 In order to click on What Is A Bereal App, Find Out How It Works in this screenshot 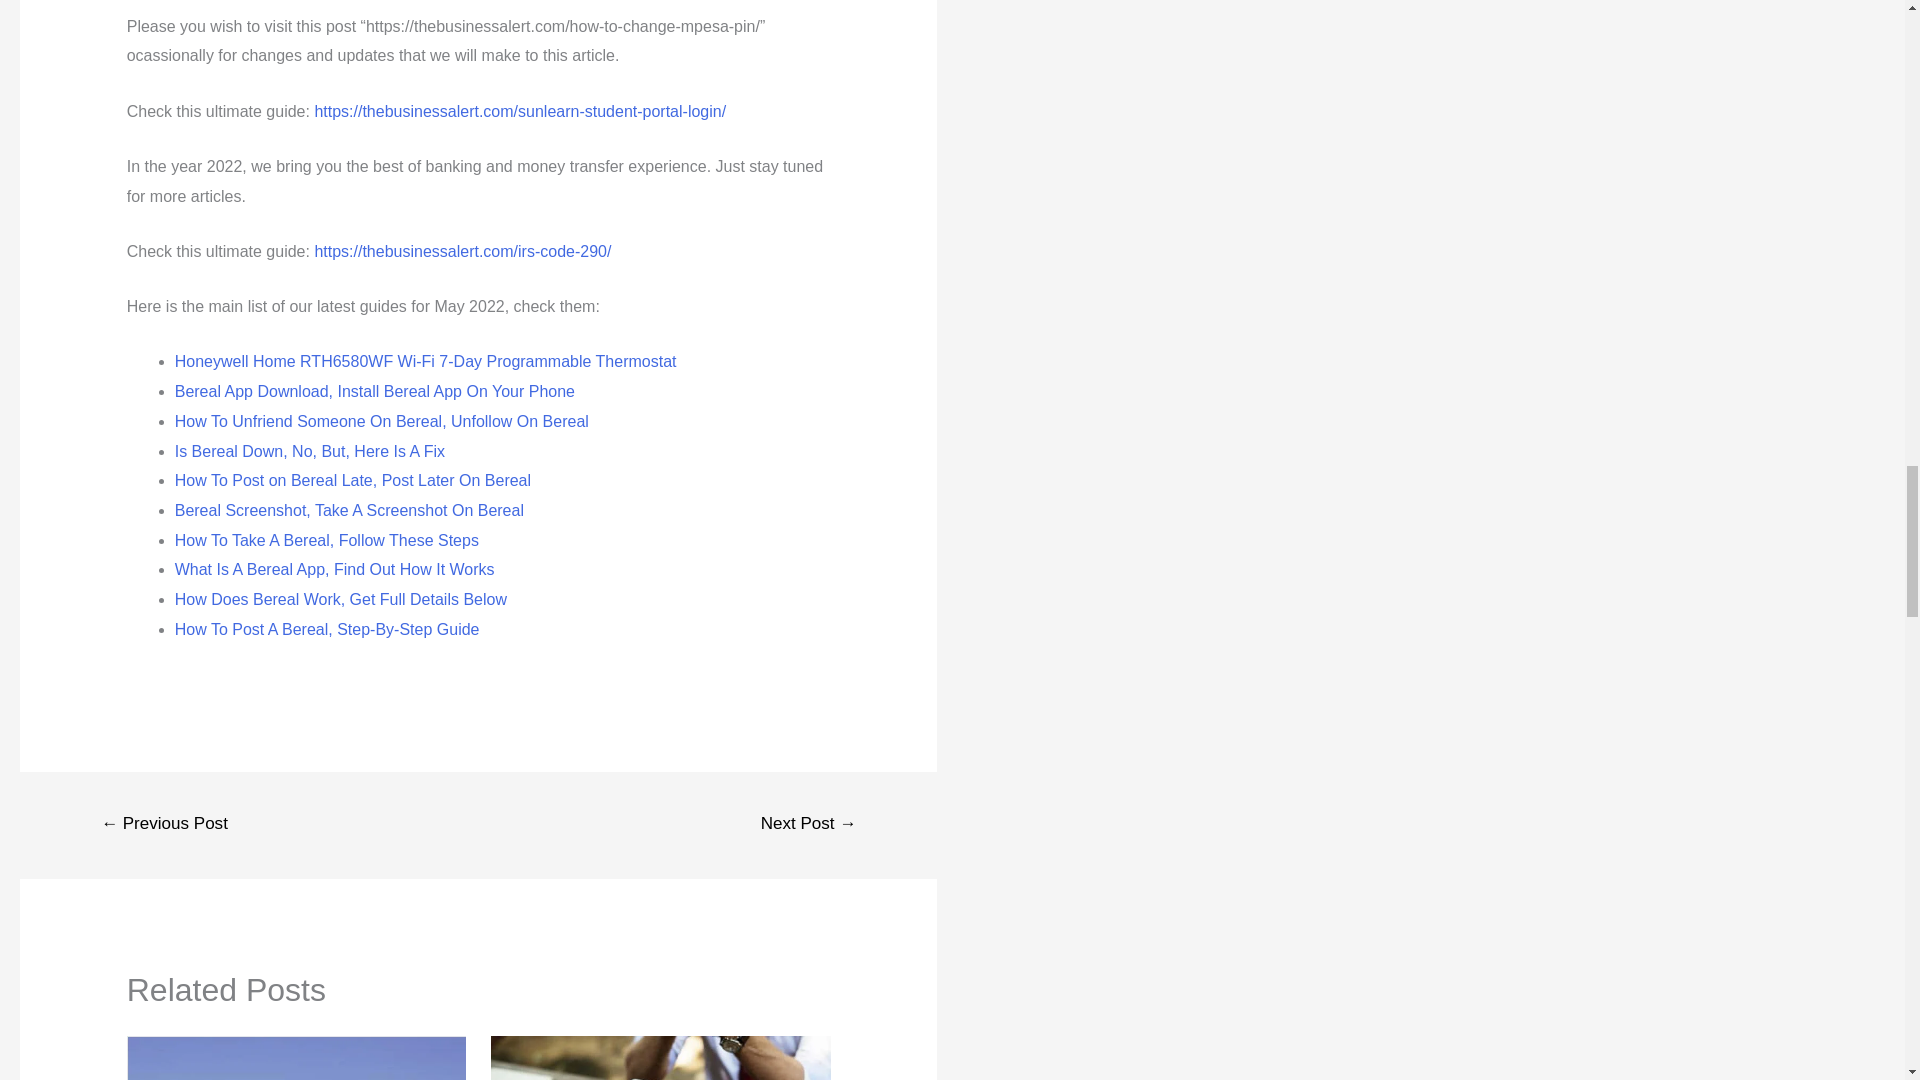, I will do `click(334, 568)`.